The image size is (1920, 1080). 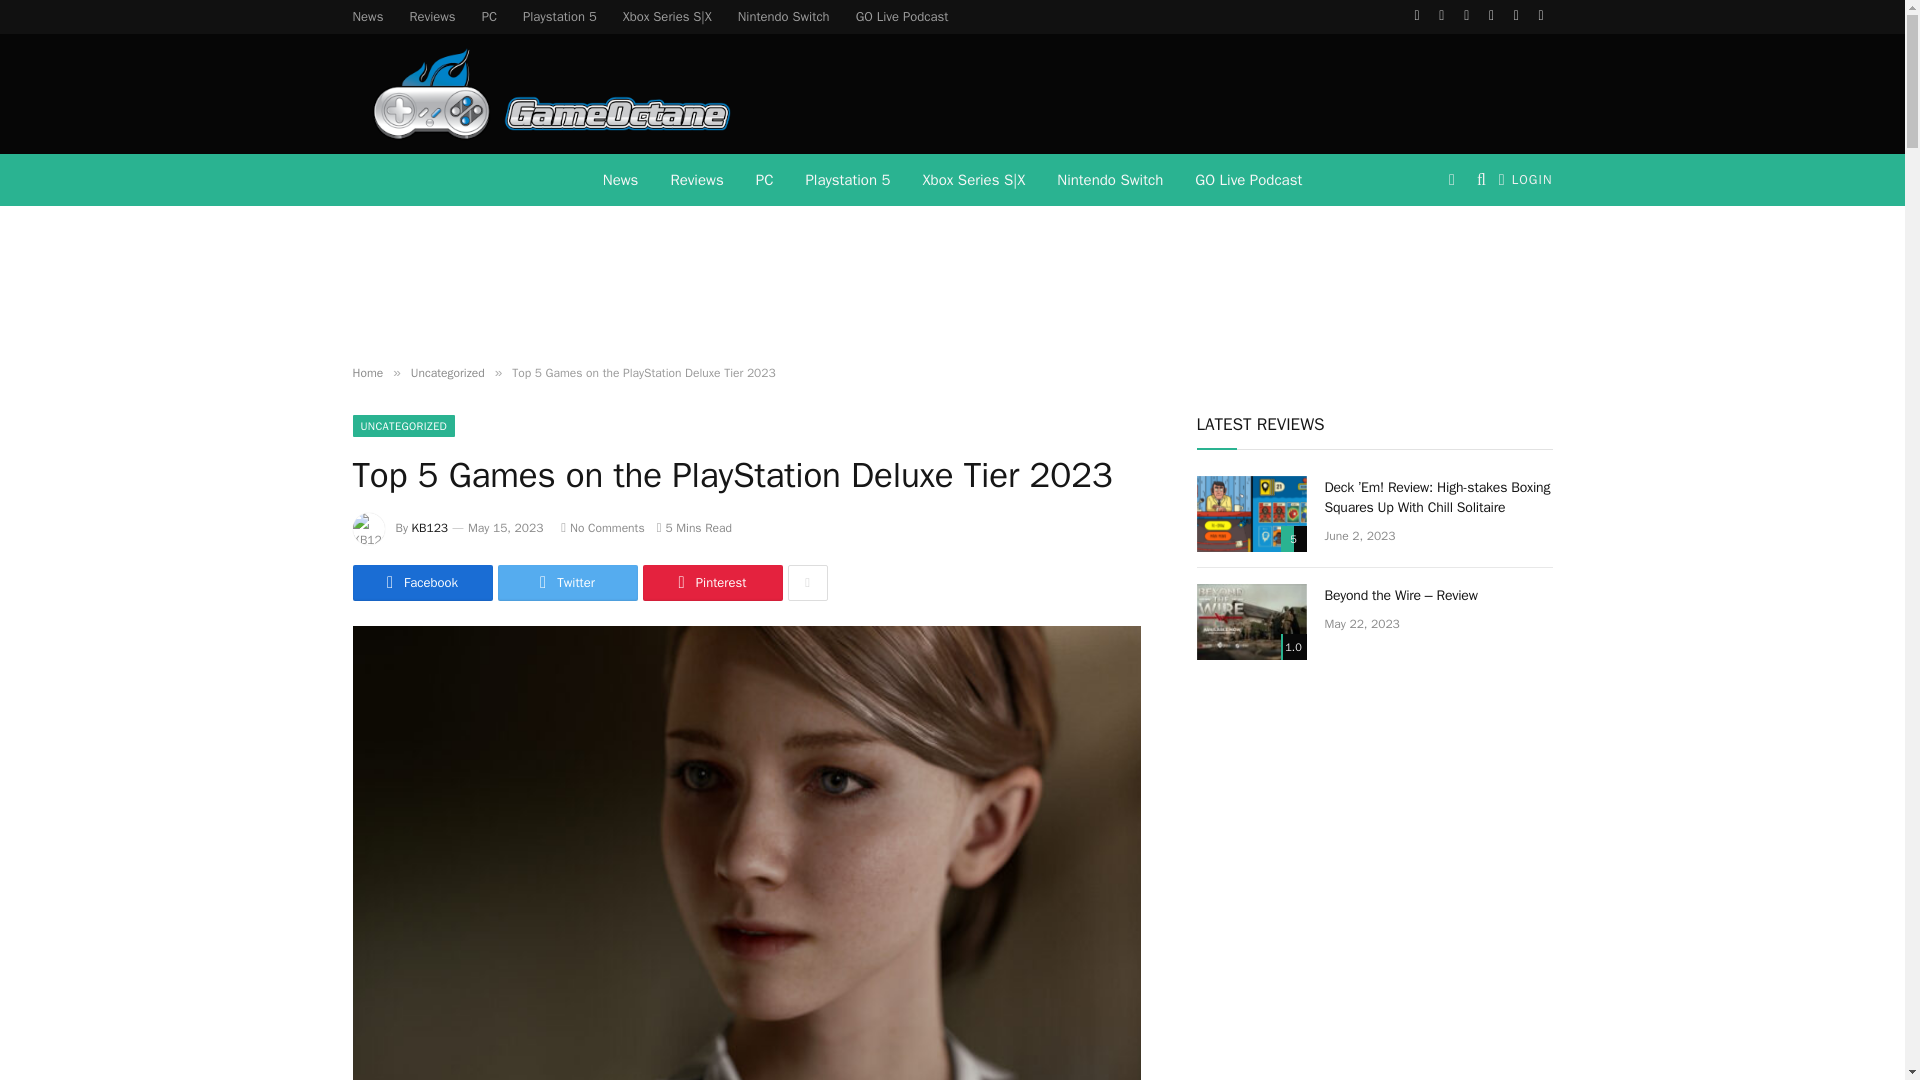 What do you see at coordinates (620, 180) in the screenshot?
I see `News` at bounding box center [620, 180].